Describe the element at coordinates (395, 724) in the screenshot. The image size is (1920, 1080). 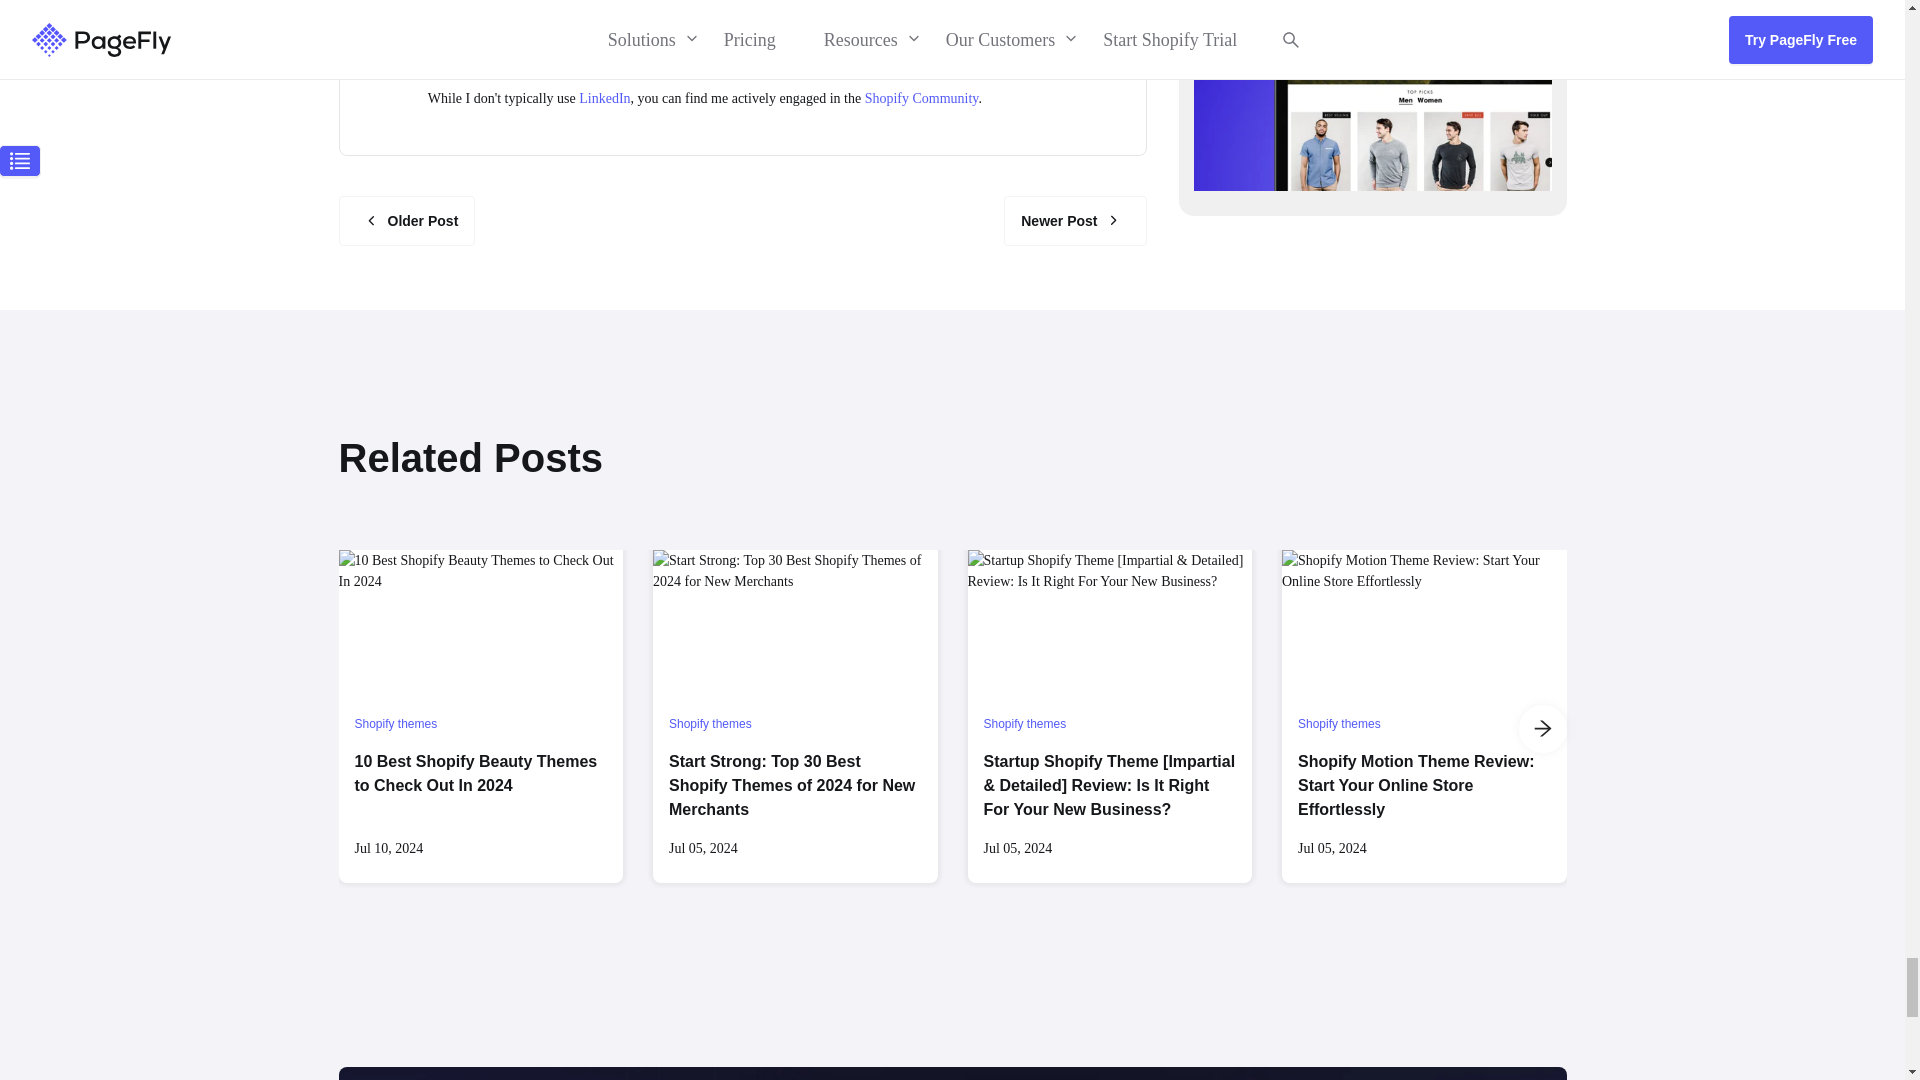
I see `Show articles tagged Shopify themes` at that location.